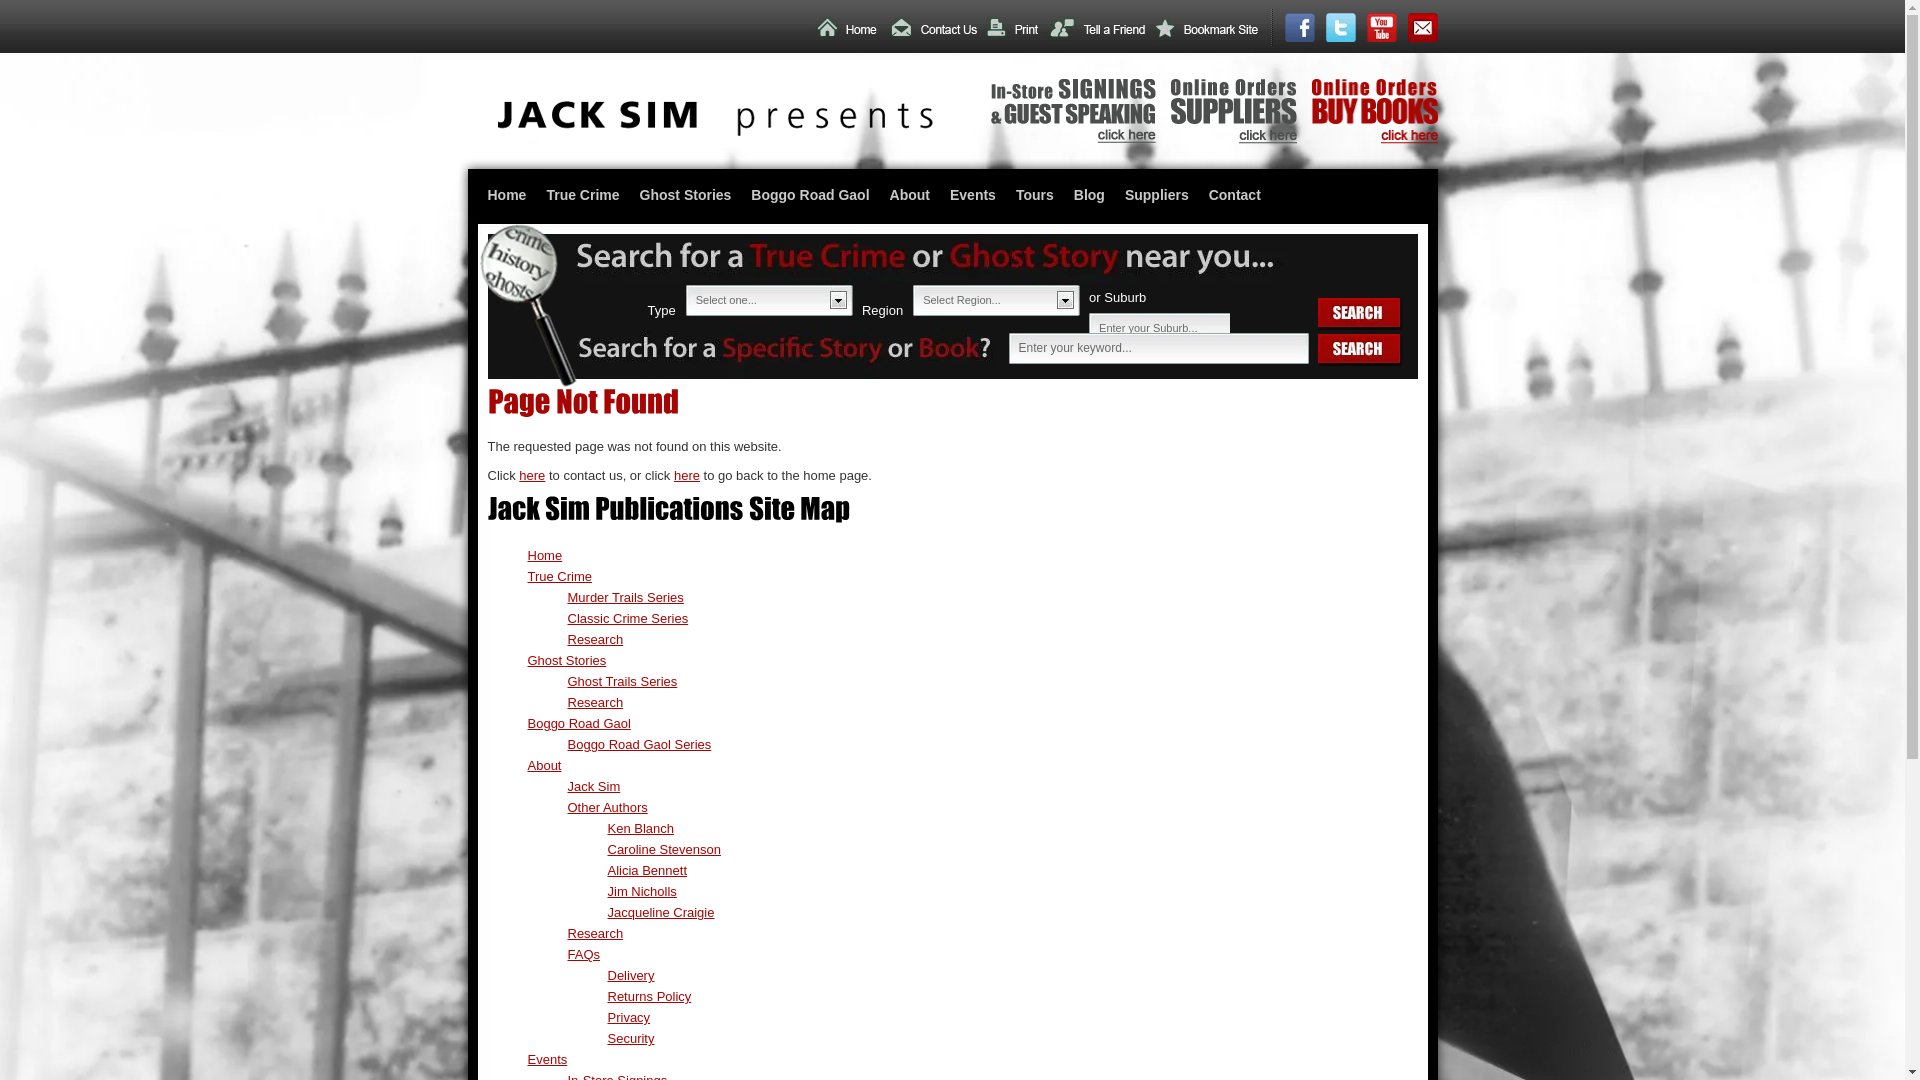 Image resolution: width=1920 pixels, height=1080 pixels. I want to click on Events, so click(973, 196).